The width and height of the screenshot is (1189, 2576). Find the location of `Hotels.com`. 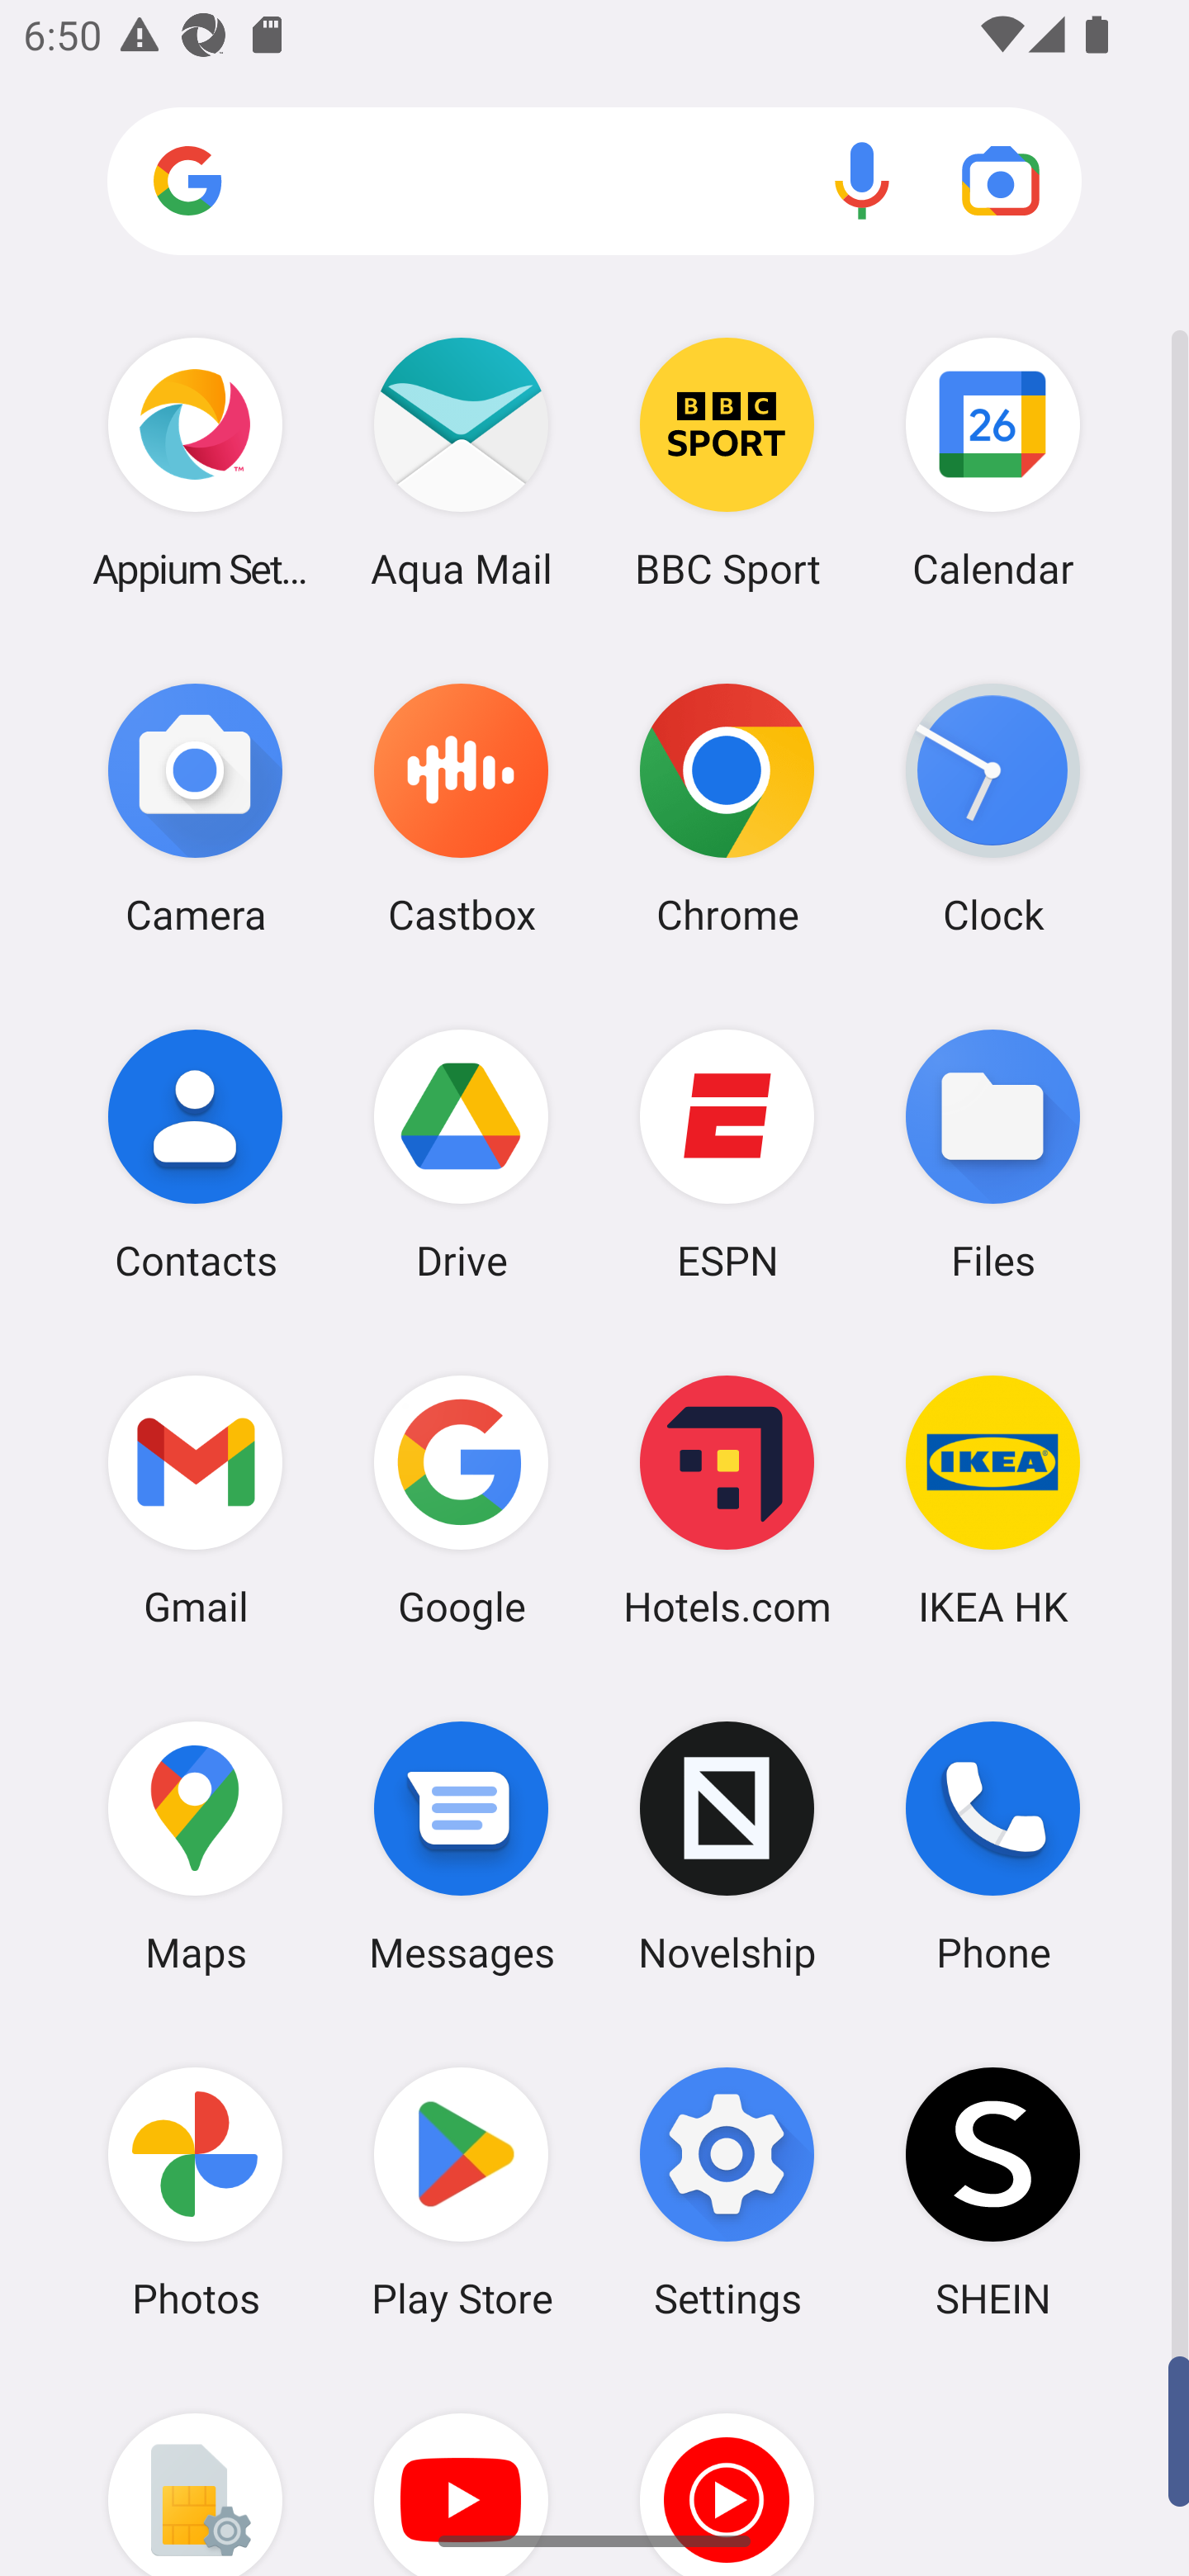

Hotels.com is located at coordinates (727, 1500).